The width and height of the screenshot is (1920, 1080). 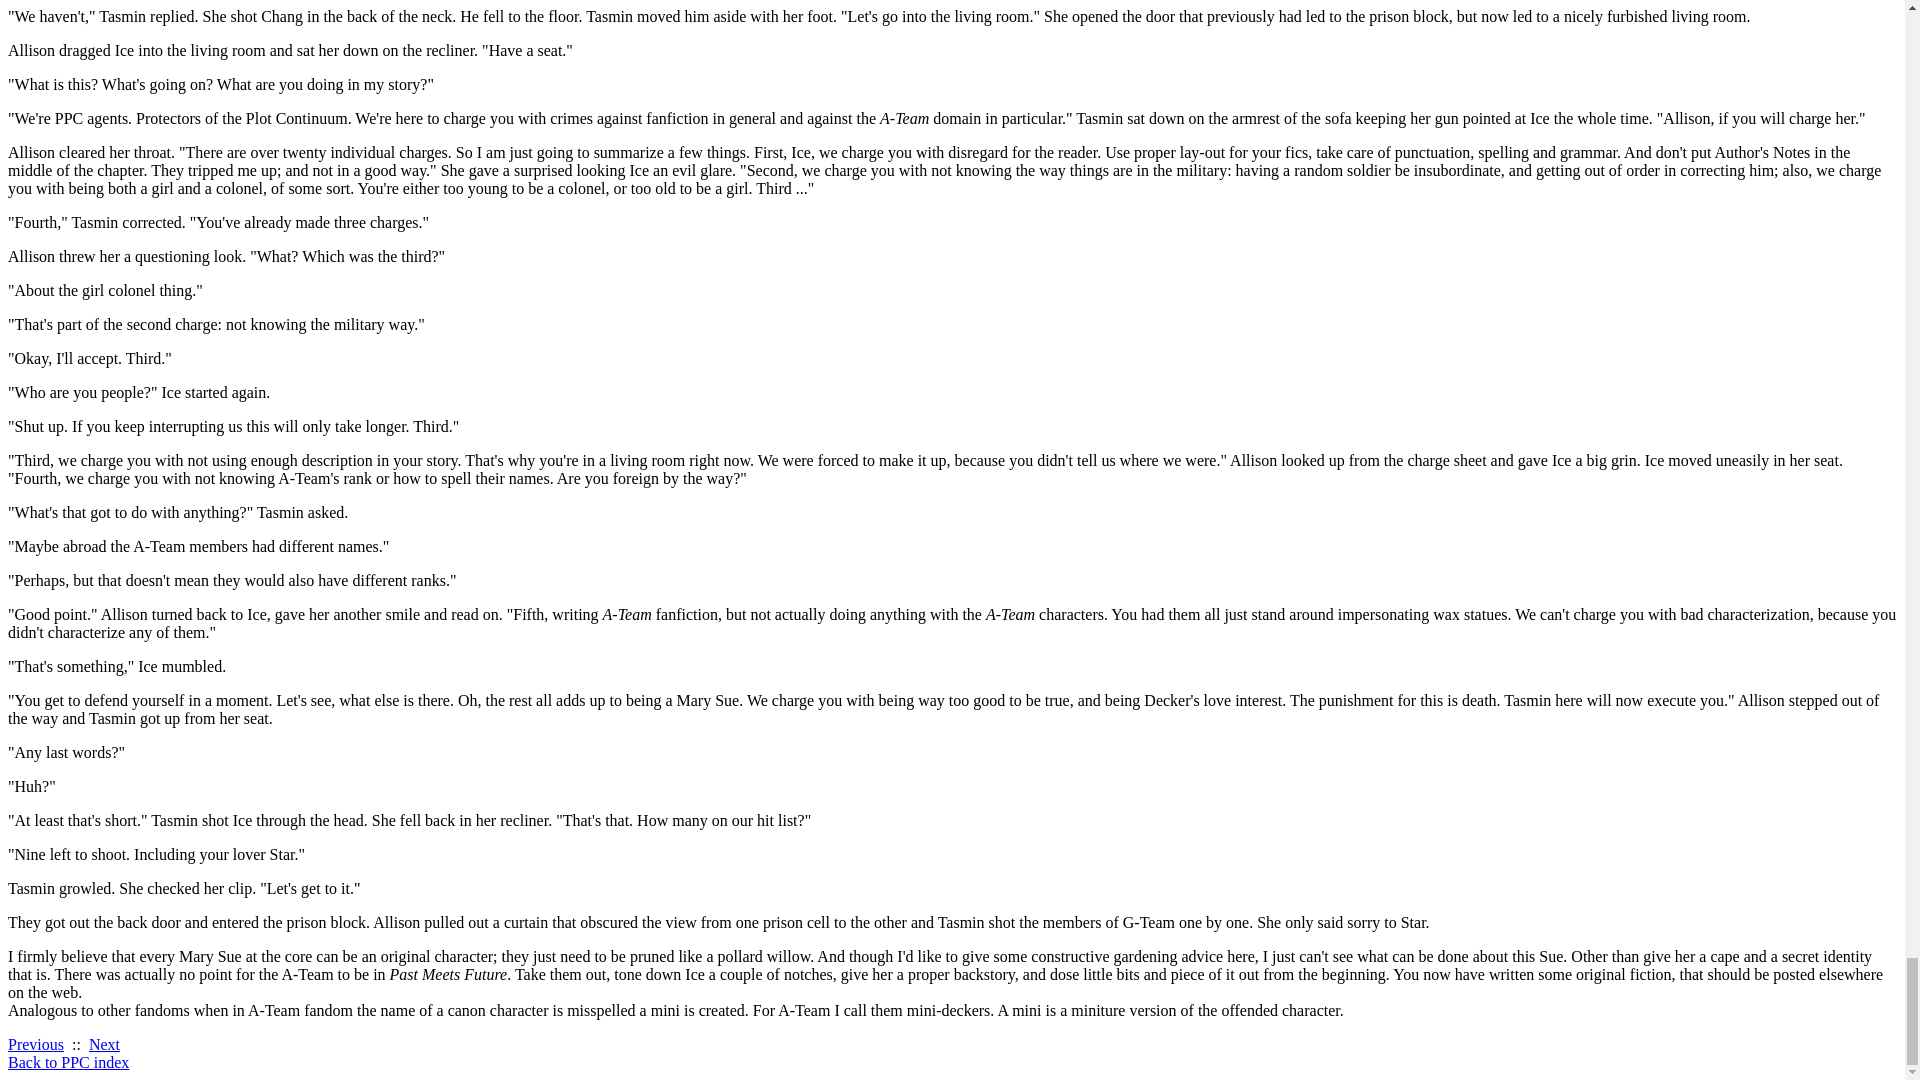 I want to click on Back to PPC index, so click(x=68, y=1062).